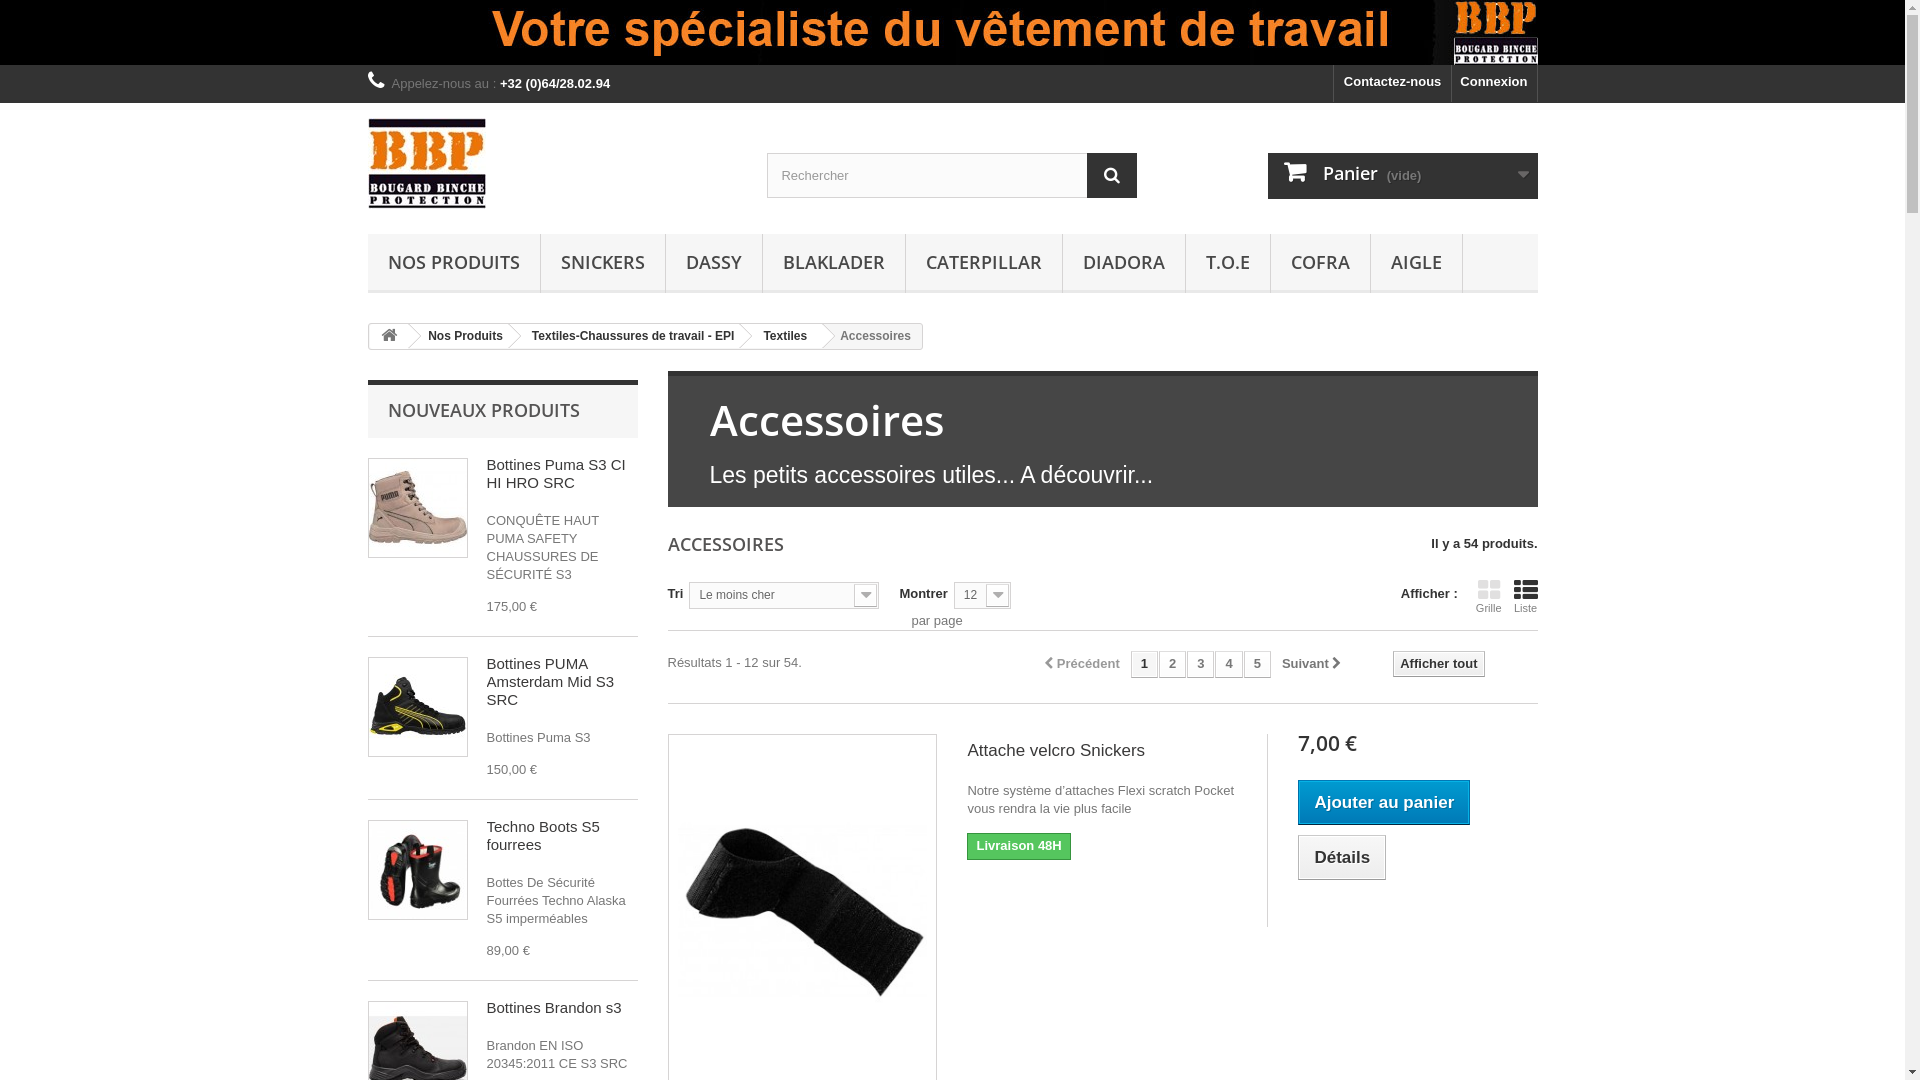  I want to click on Nos Produits, so click(462, 336).